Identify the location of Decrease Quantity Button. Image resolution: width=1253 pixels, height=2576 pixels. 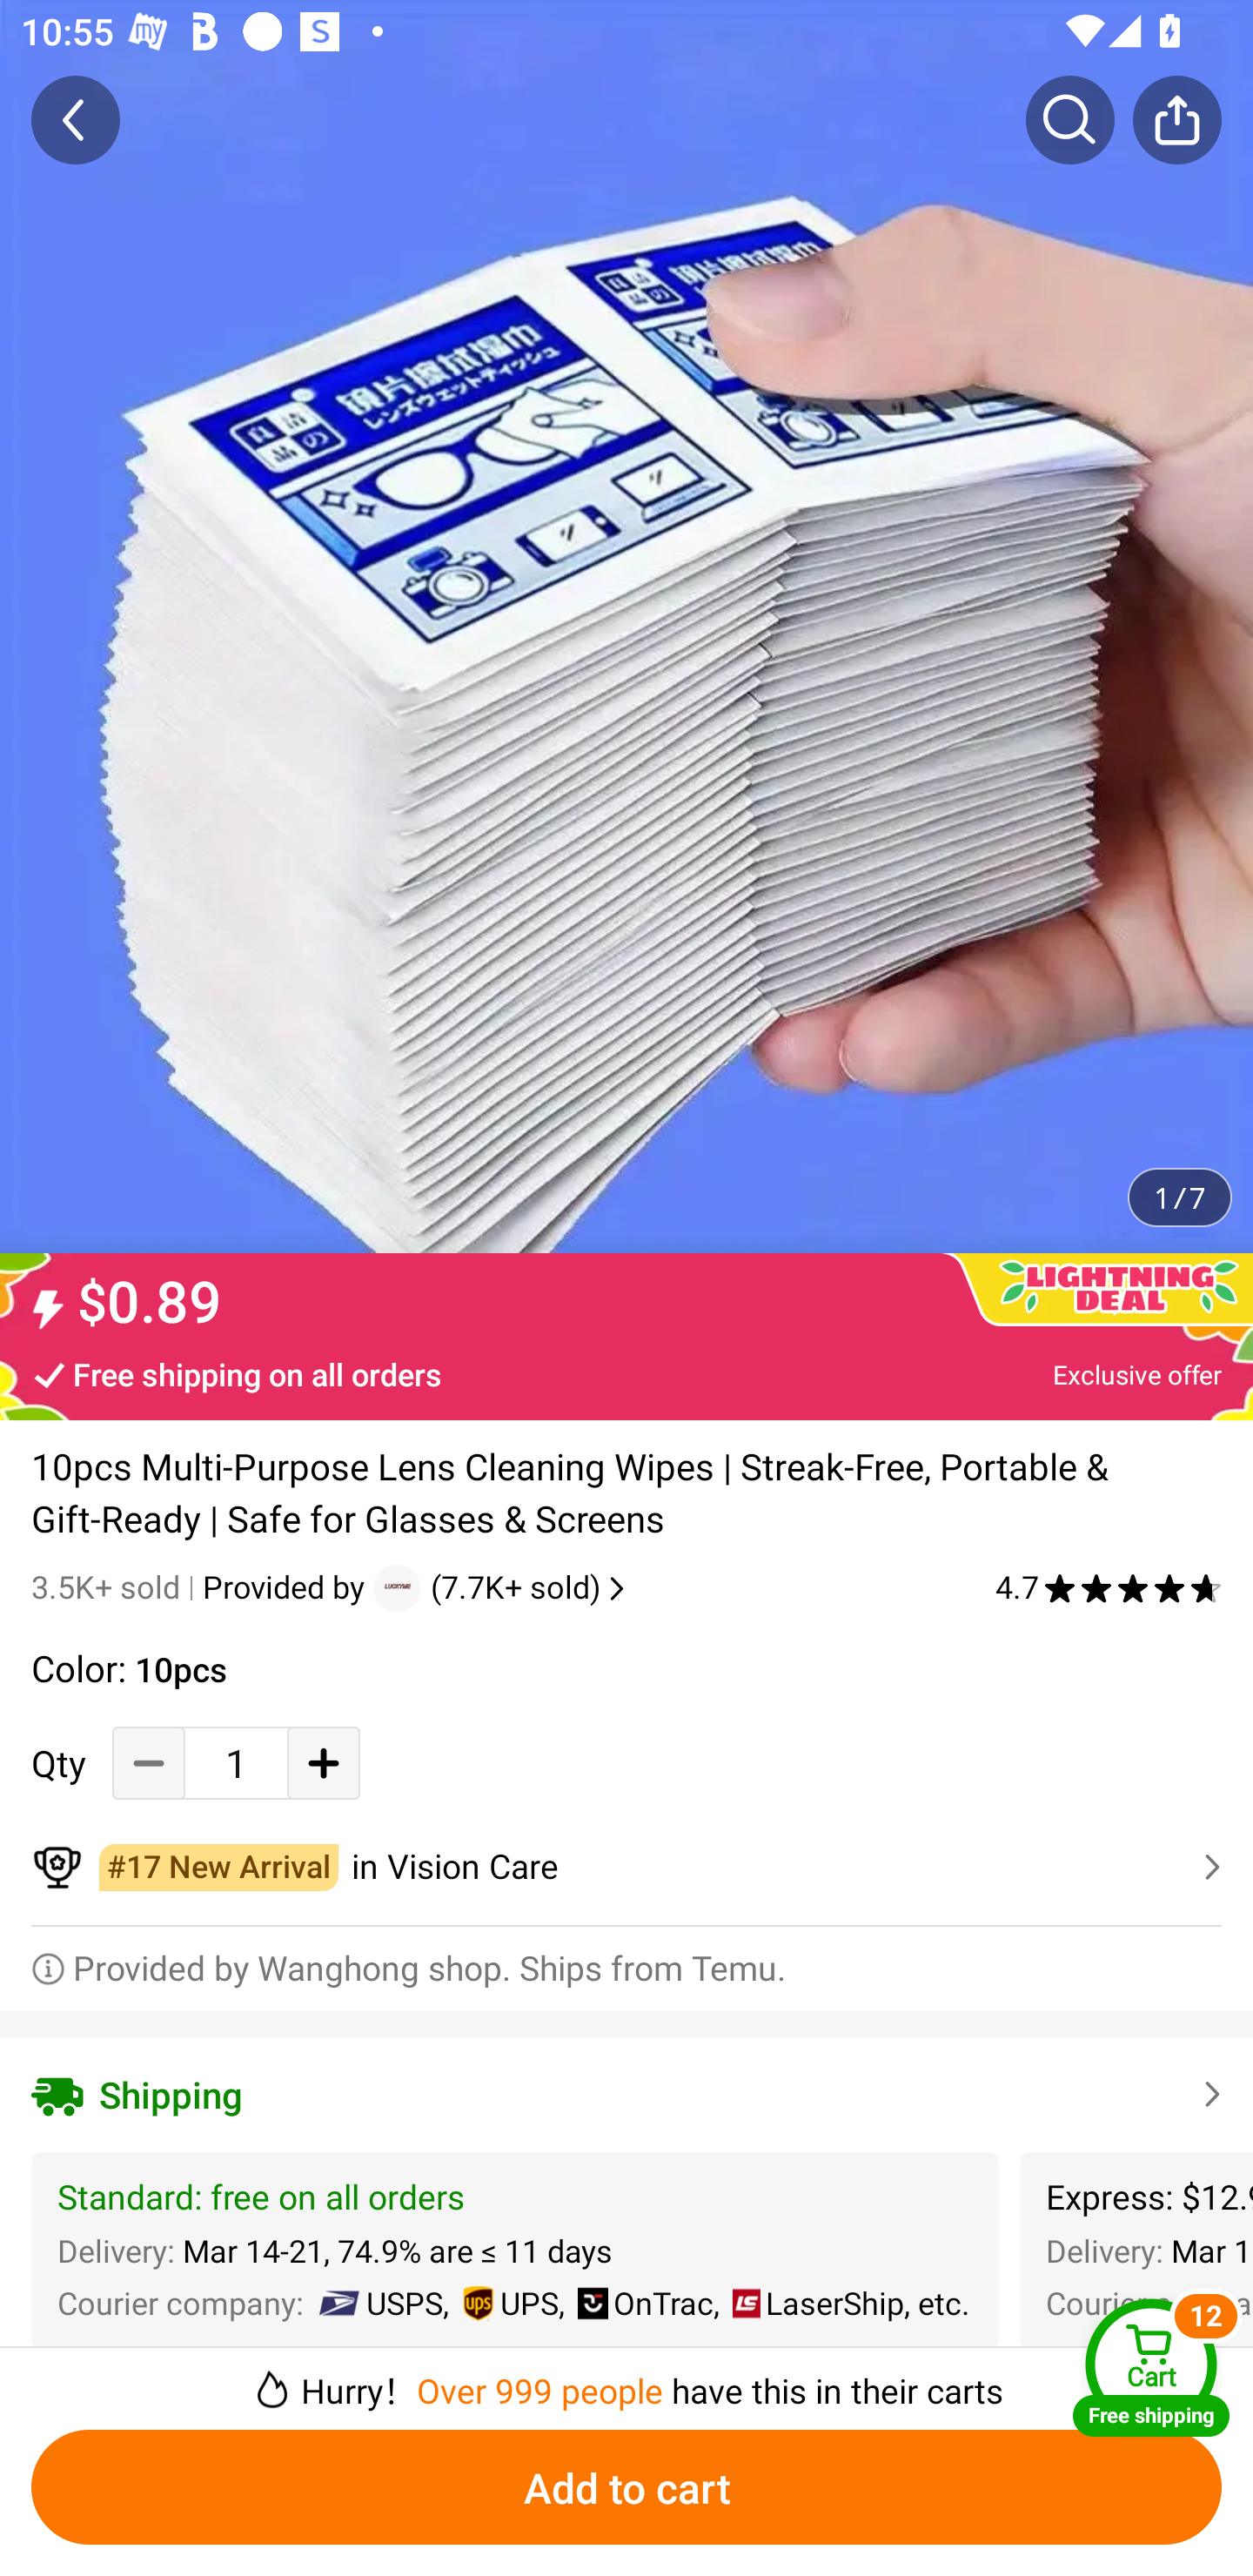
(149, 1763).